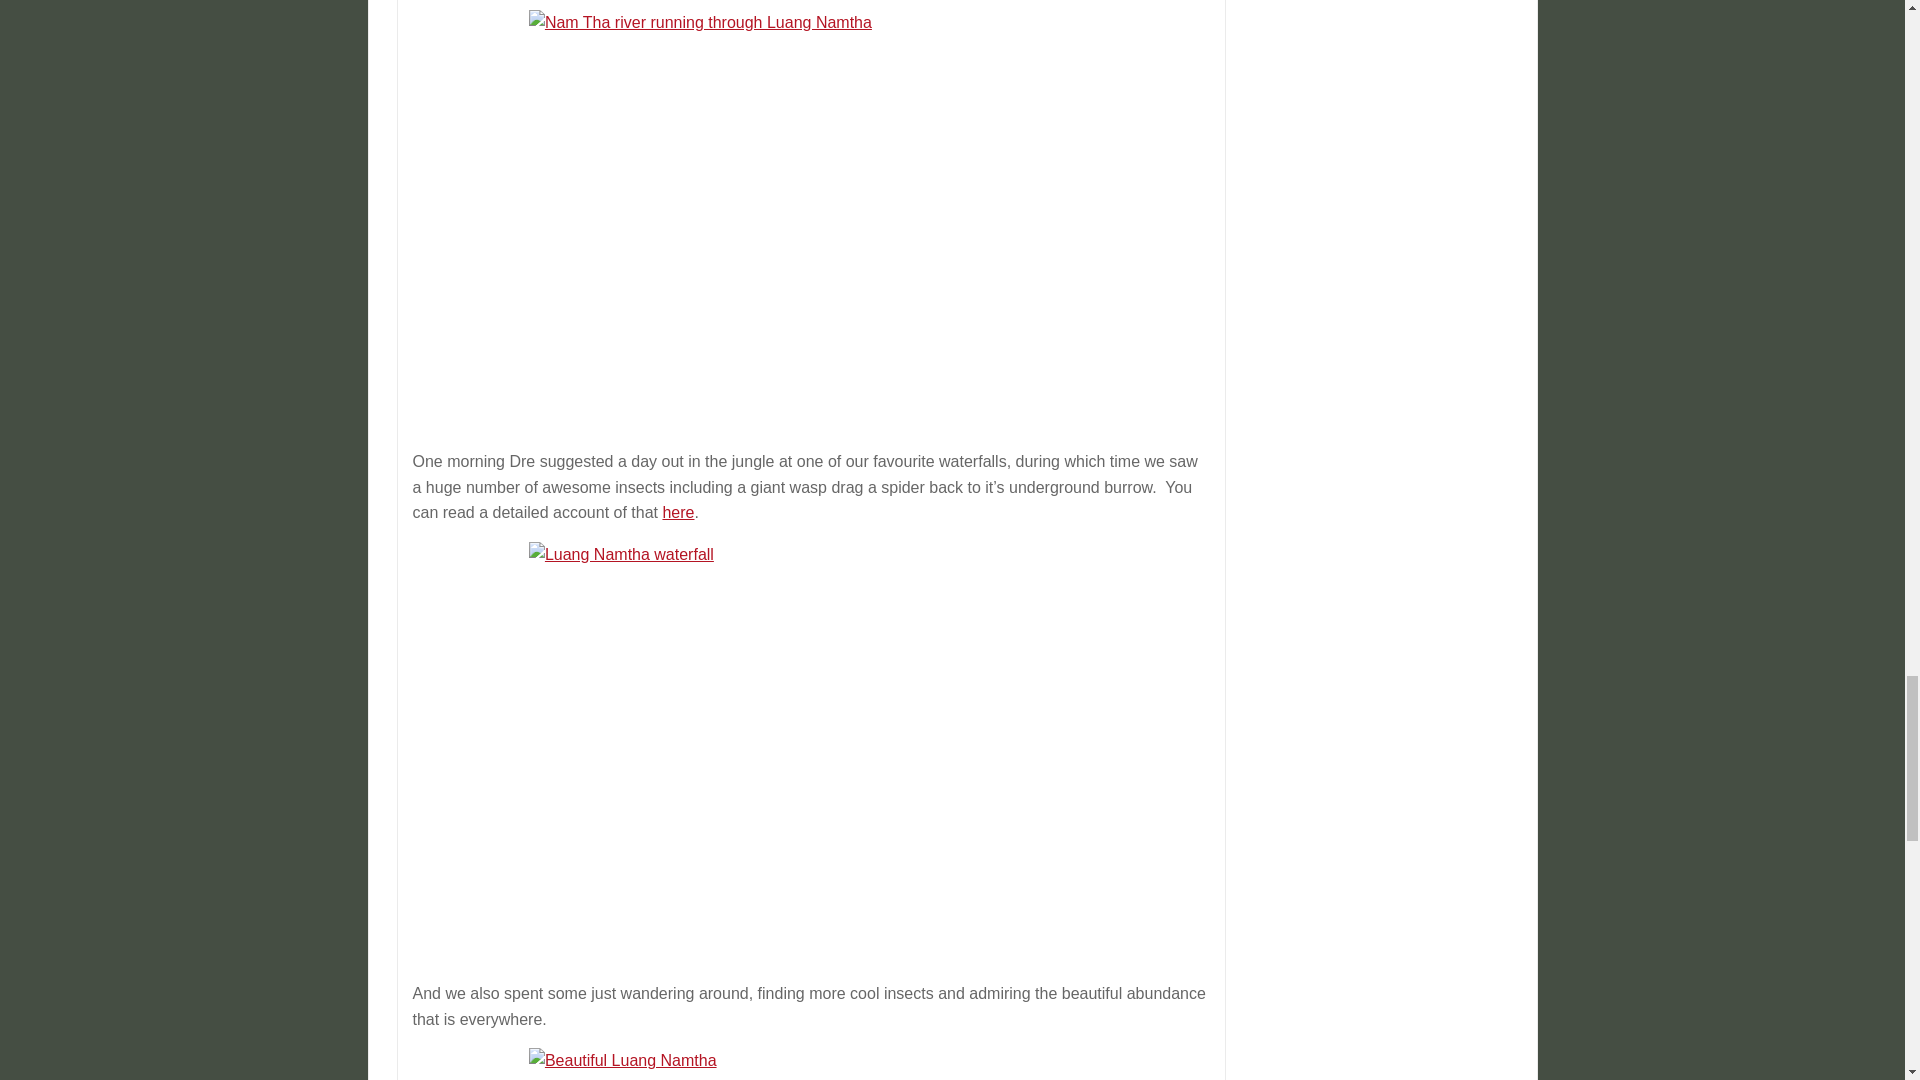  Describe the element at coordinates (678, 512) in the screenshot. I see `here` at that location.